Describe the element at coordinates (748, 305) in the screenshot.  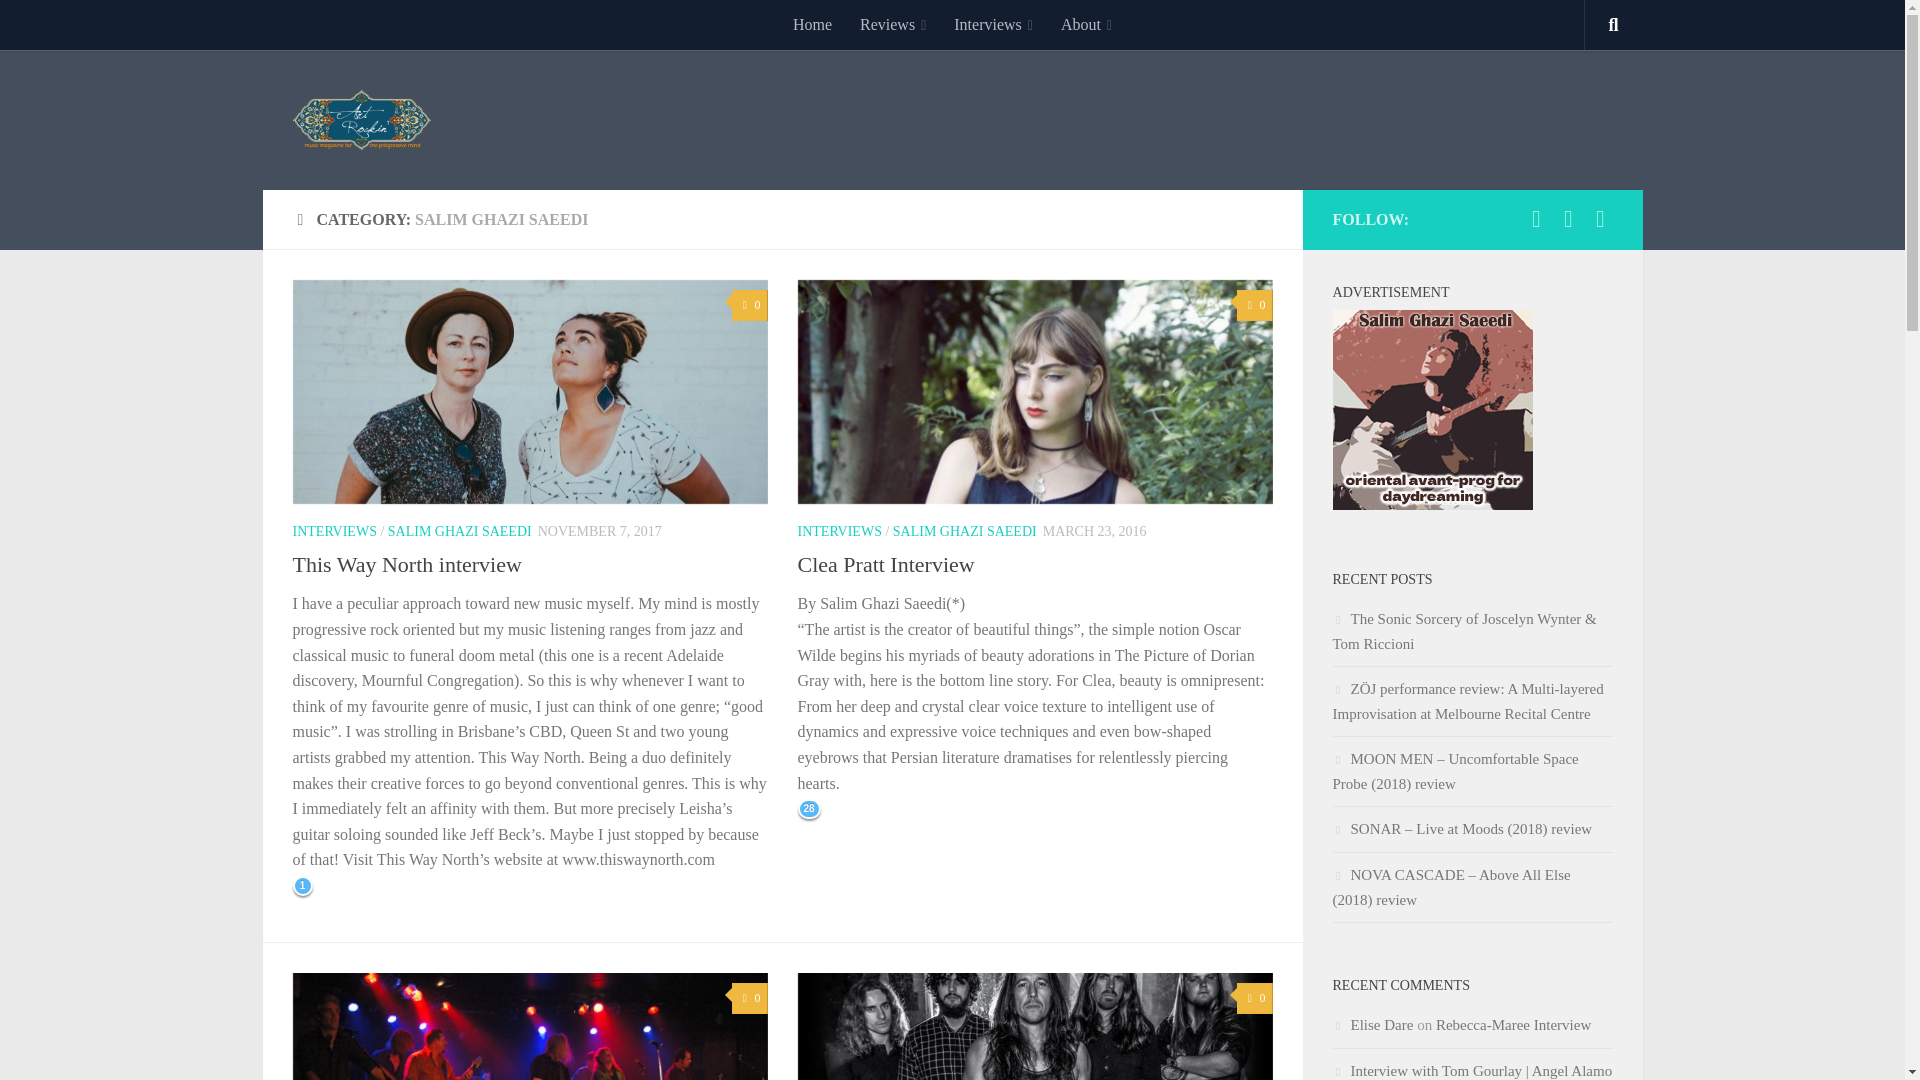
I see `0` at that location.